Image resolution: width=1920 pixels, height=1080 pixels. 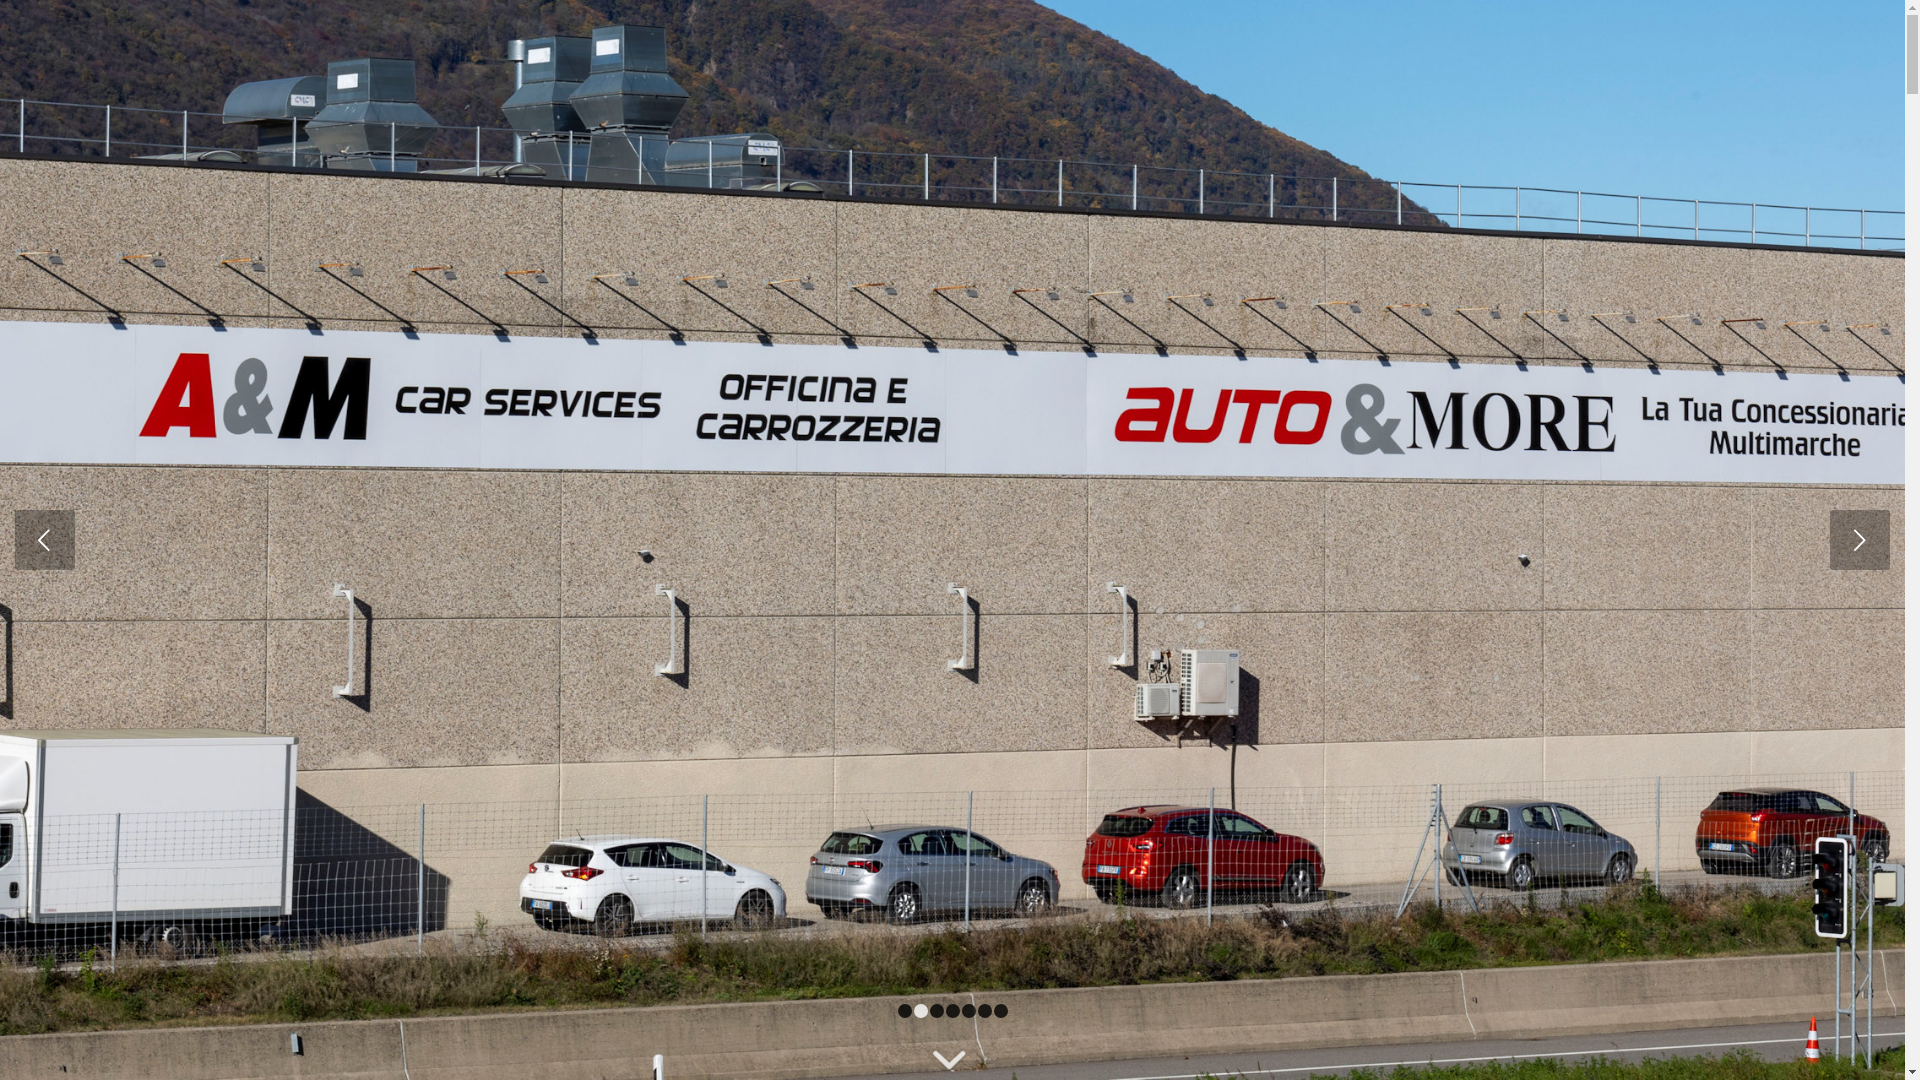 What do you see at coordinates (985, 1010) in the screenshot?
I see `6` at bounding box center [985, 1010].